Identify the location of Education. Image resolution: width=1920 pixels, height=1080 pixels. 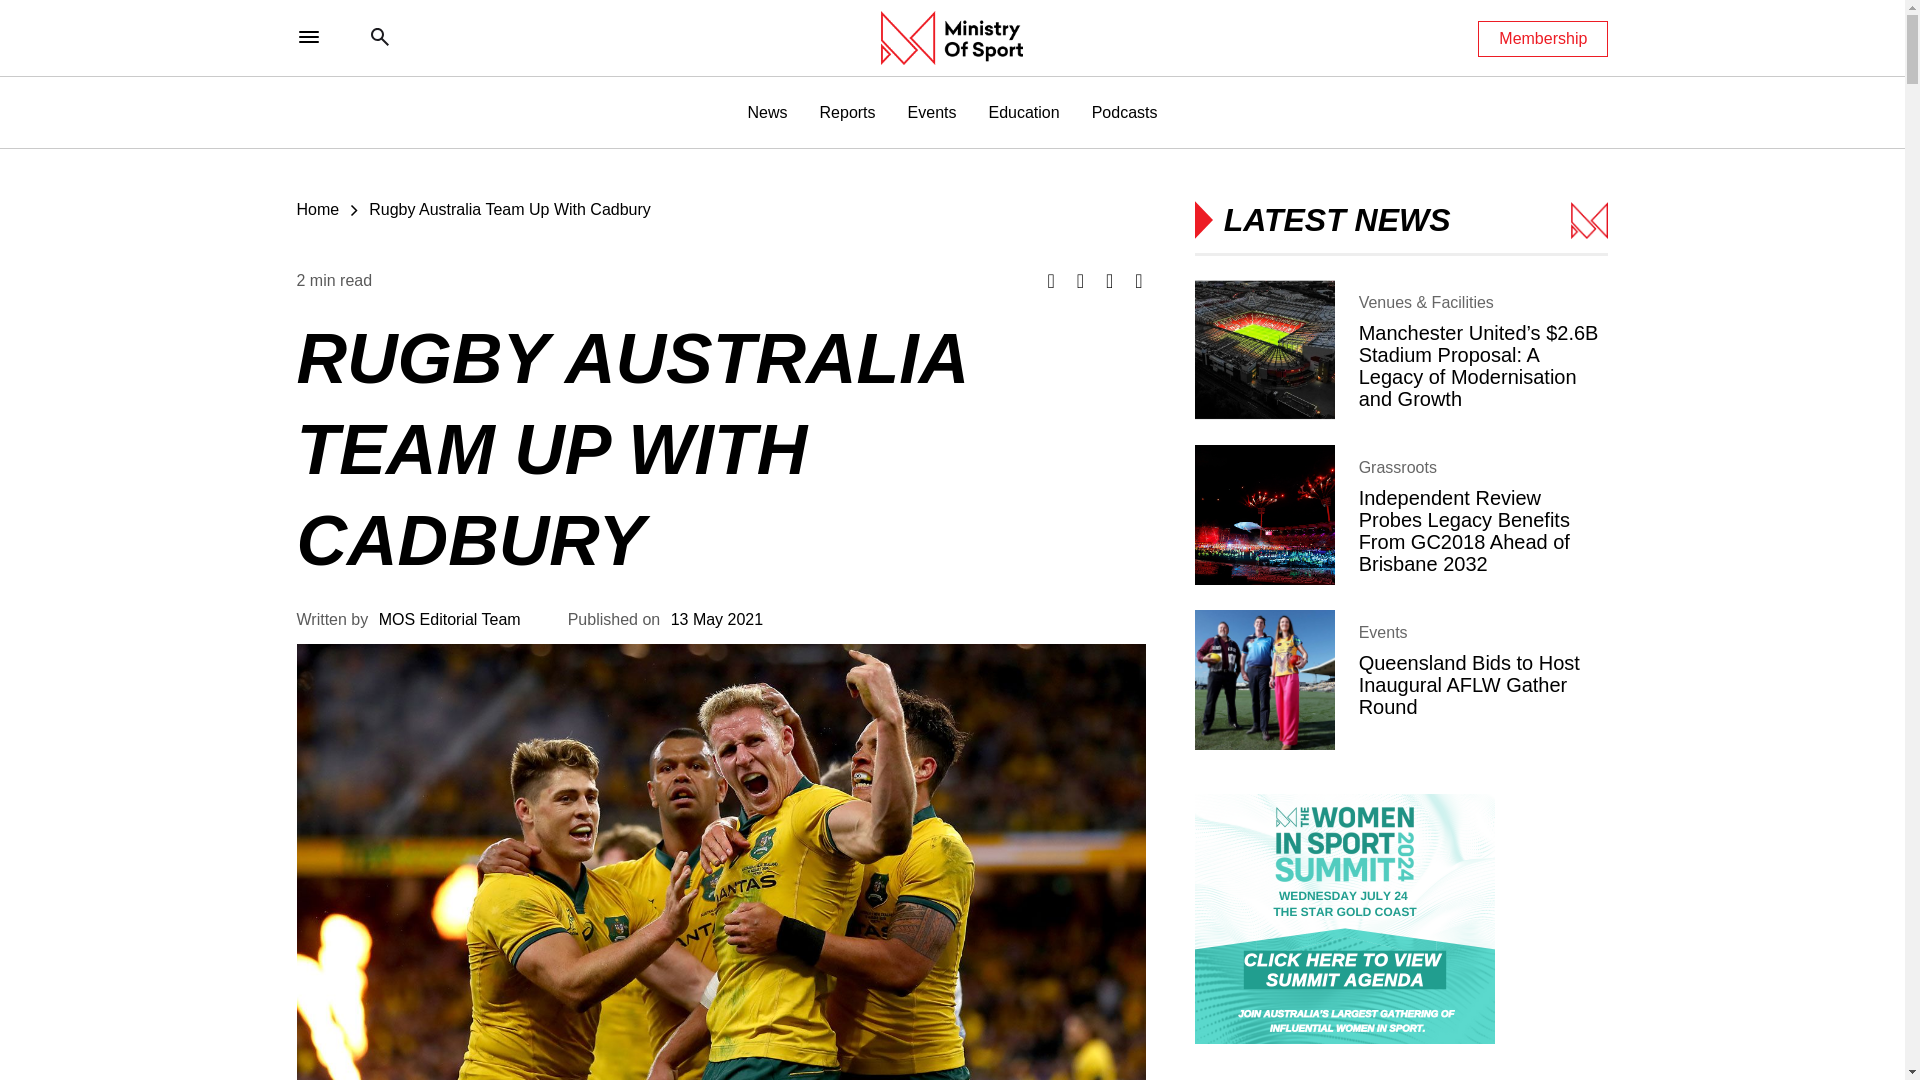
(1024, 112).